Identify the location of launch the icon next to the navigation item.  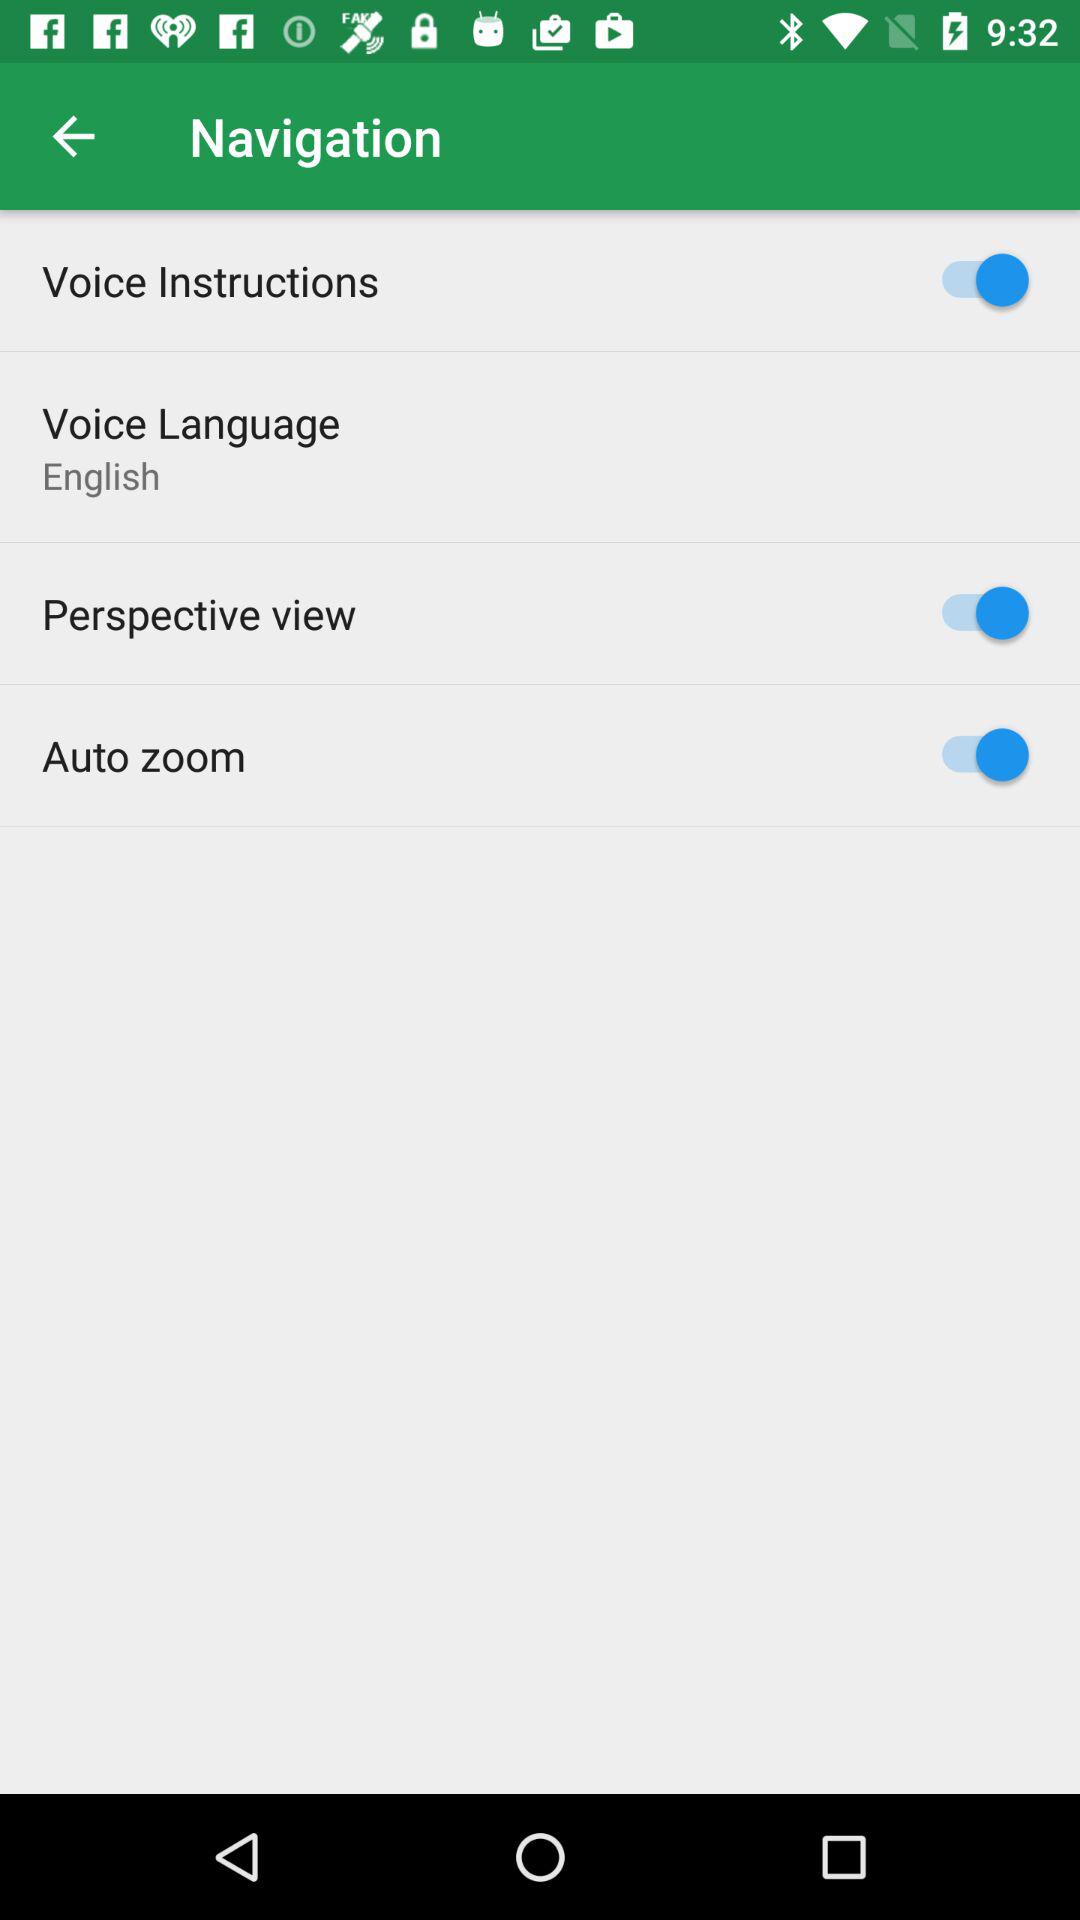
(73, 136).